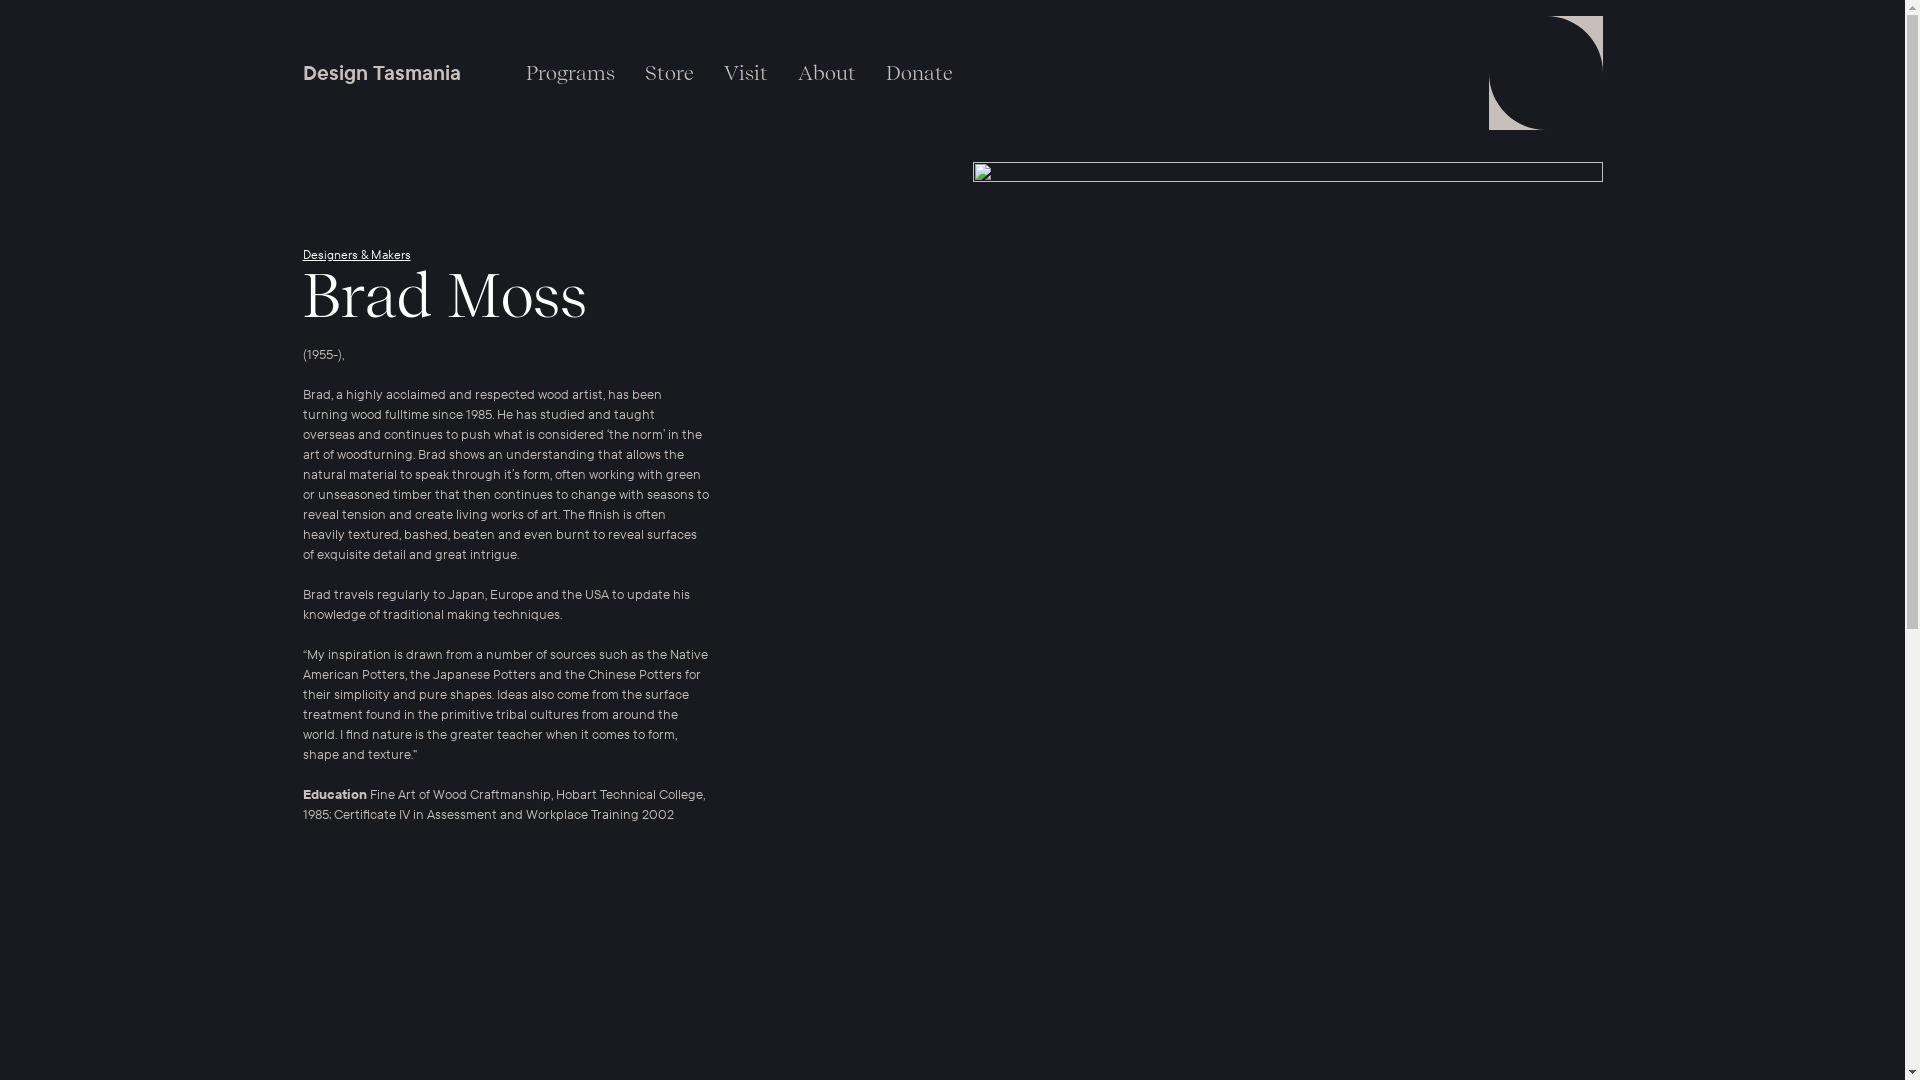 The image size is (1920, 1080). What do you see at coordinates (670, 73) in the screenshot?
I see `Store` at bounding box center [670, 73].